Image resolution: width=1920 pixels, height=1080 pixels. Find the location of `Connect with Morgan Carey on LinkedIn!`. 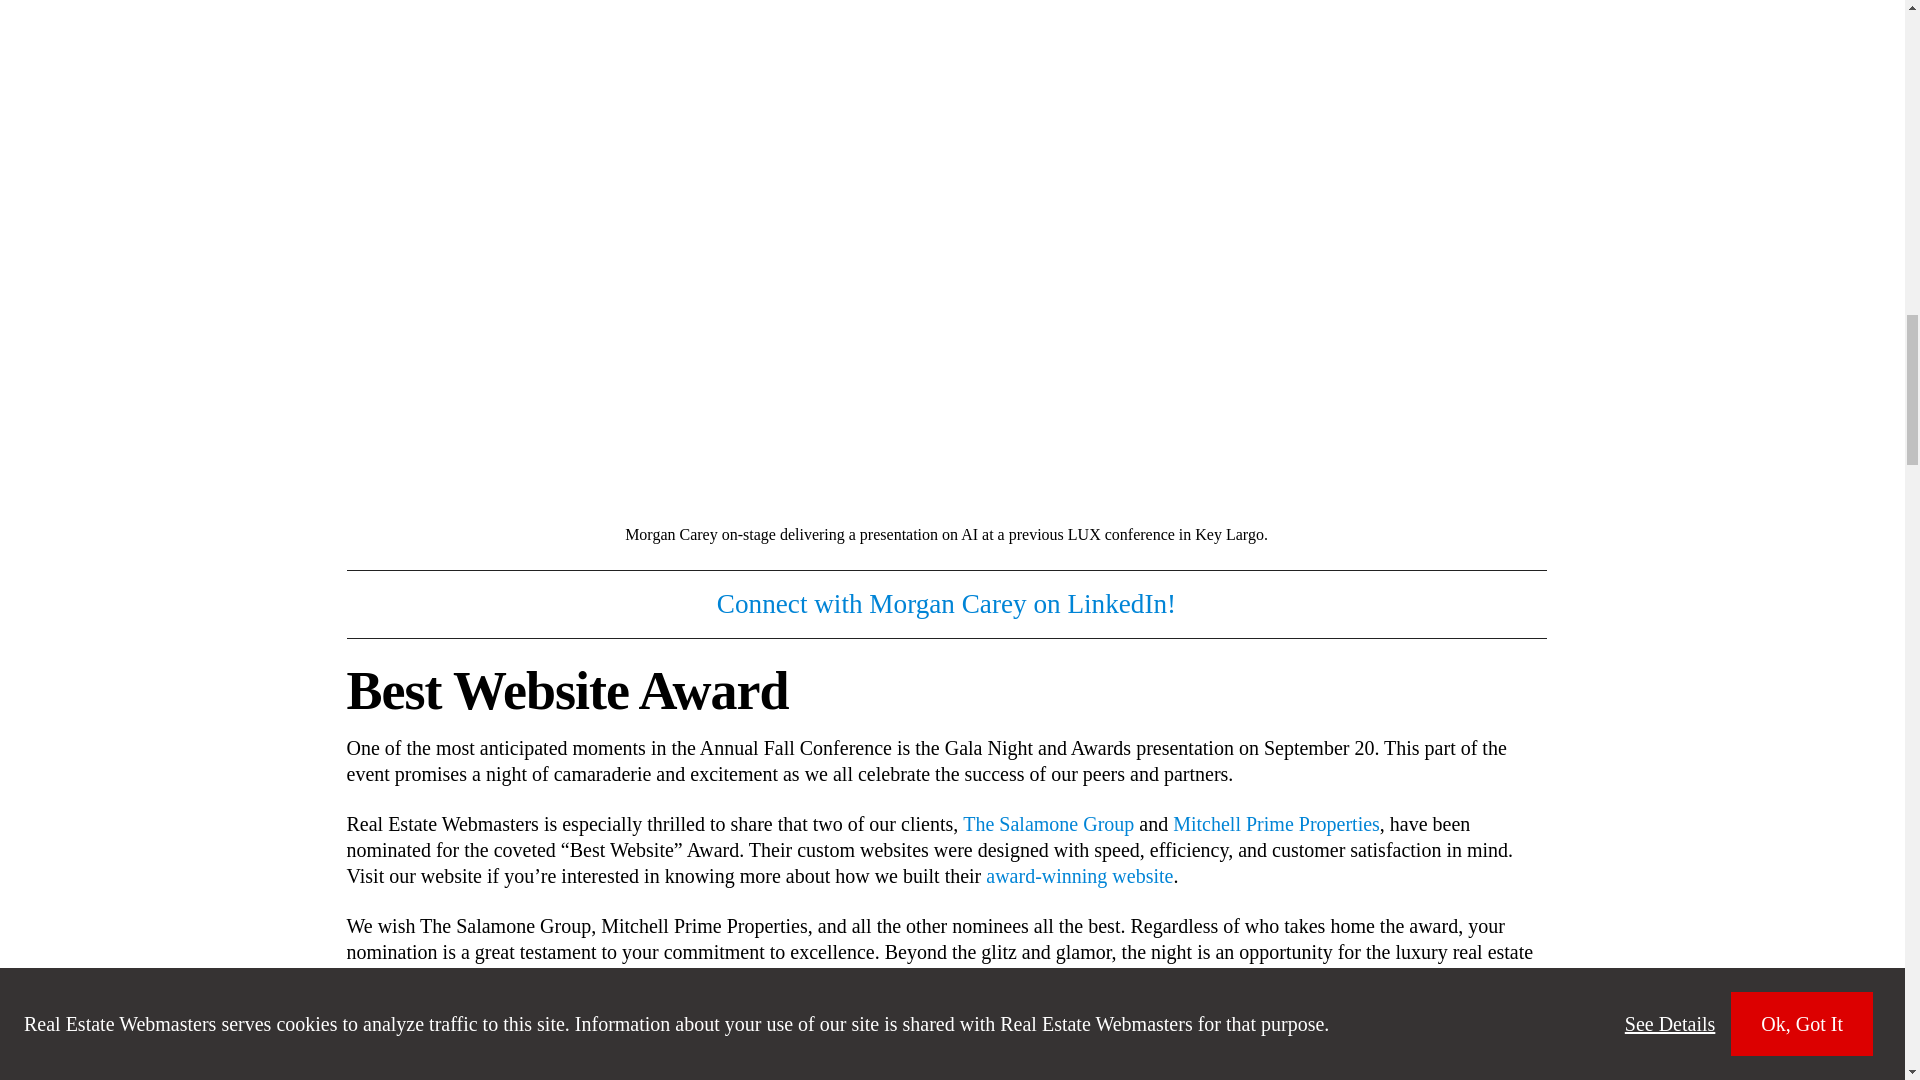

Connect with Morgan Carey on LinkedIn! is located at coordinates (945, 604).